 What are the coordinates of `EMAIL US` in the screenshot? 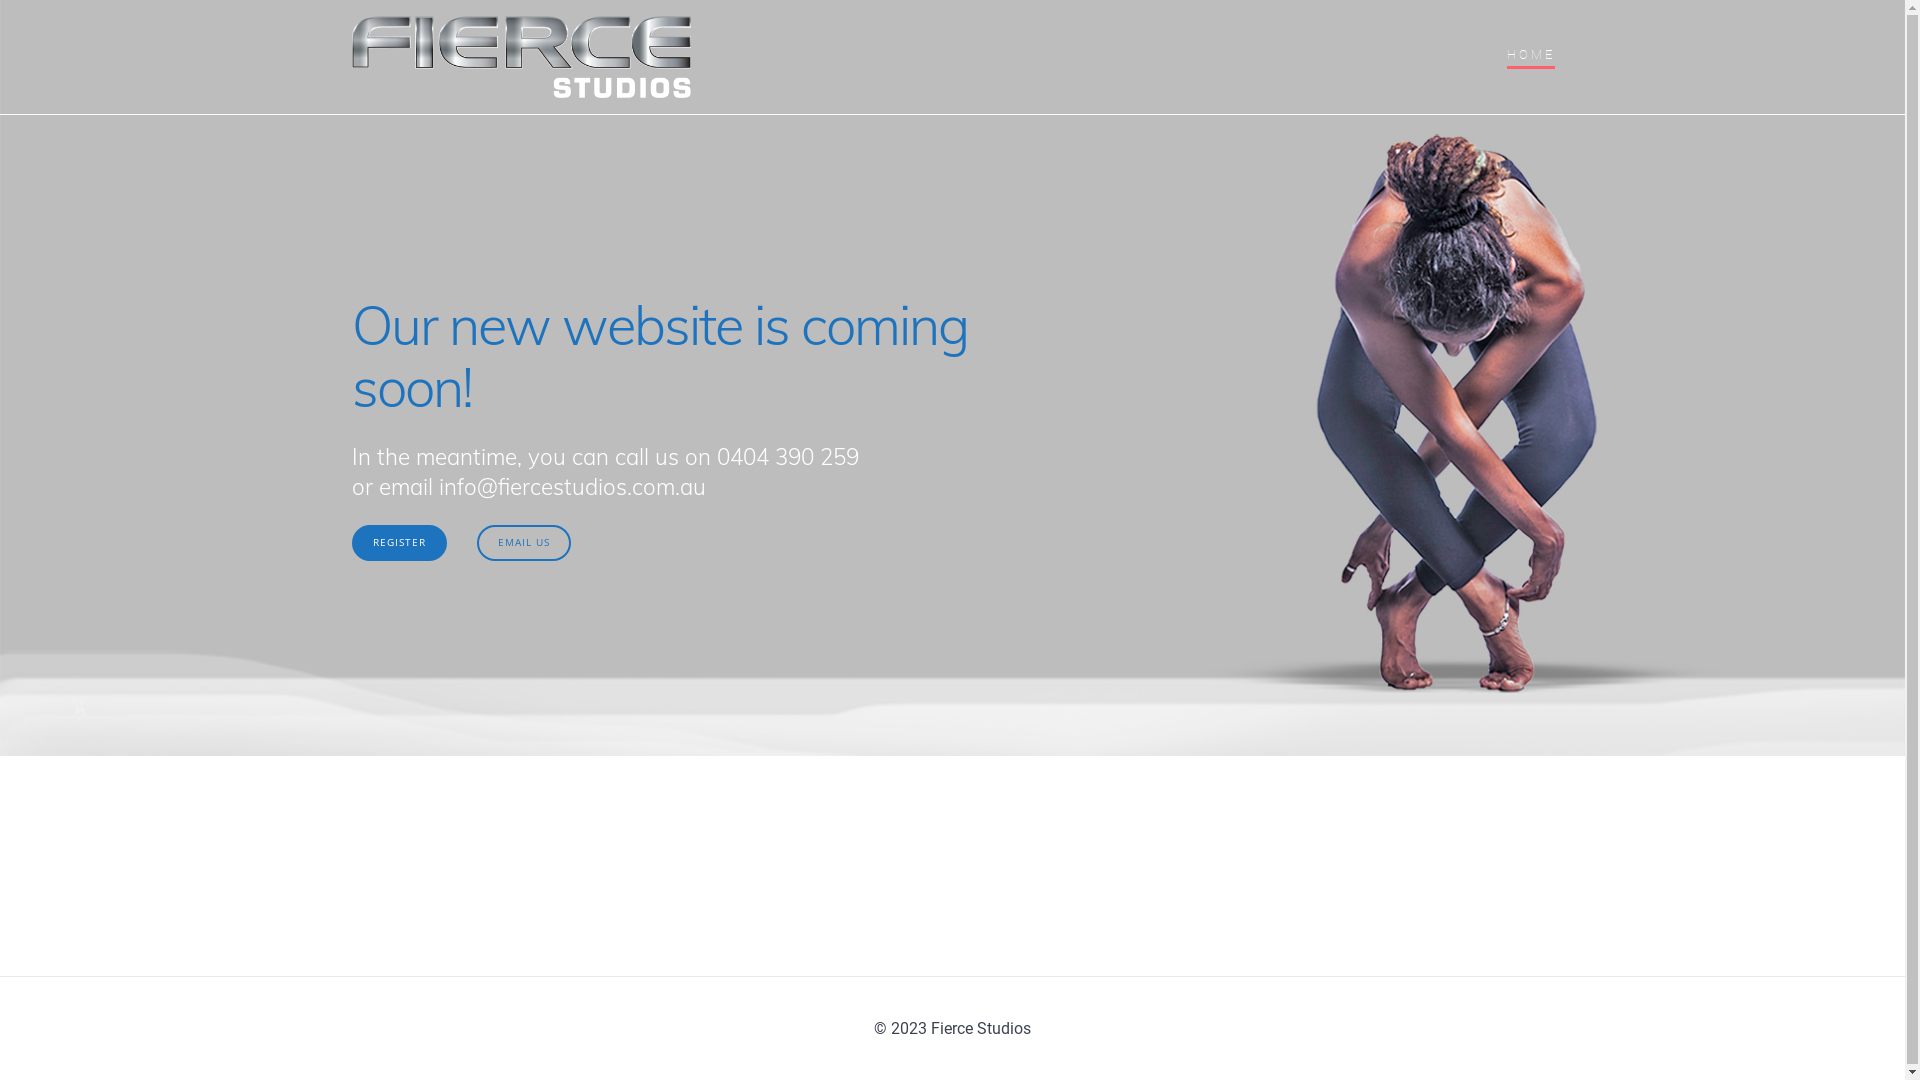 It's located at (524, 543).